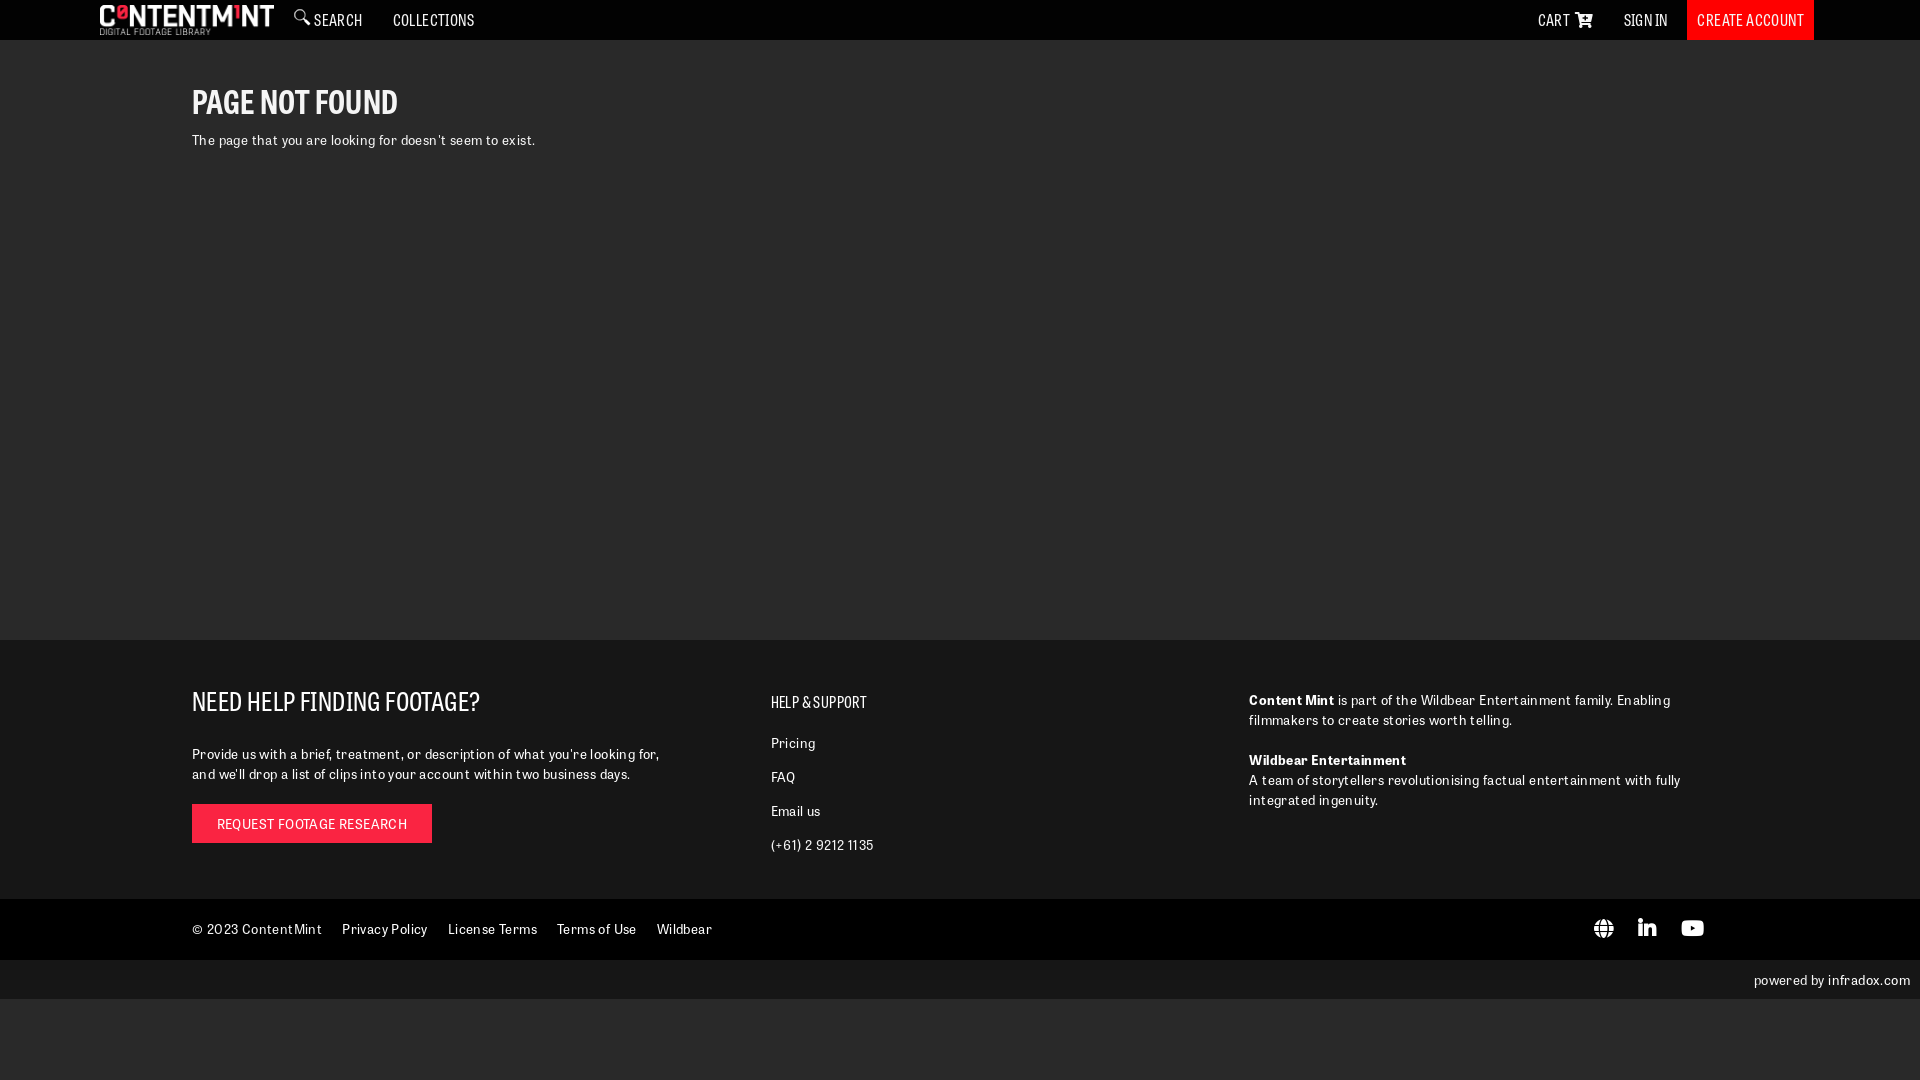 The height and width of the screenshot is (1080, 1920). Describe the element at coordinates (1869, 980) in the screenshot. I see `infradox.com` at that location.